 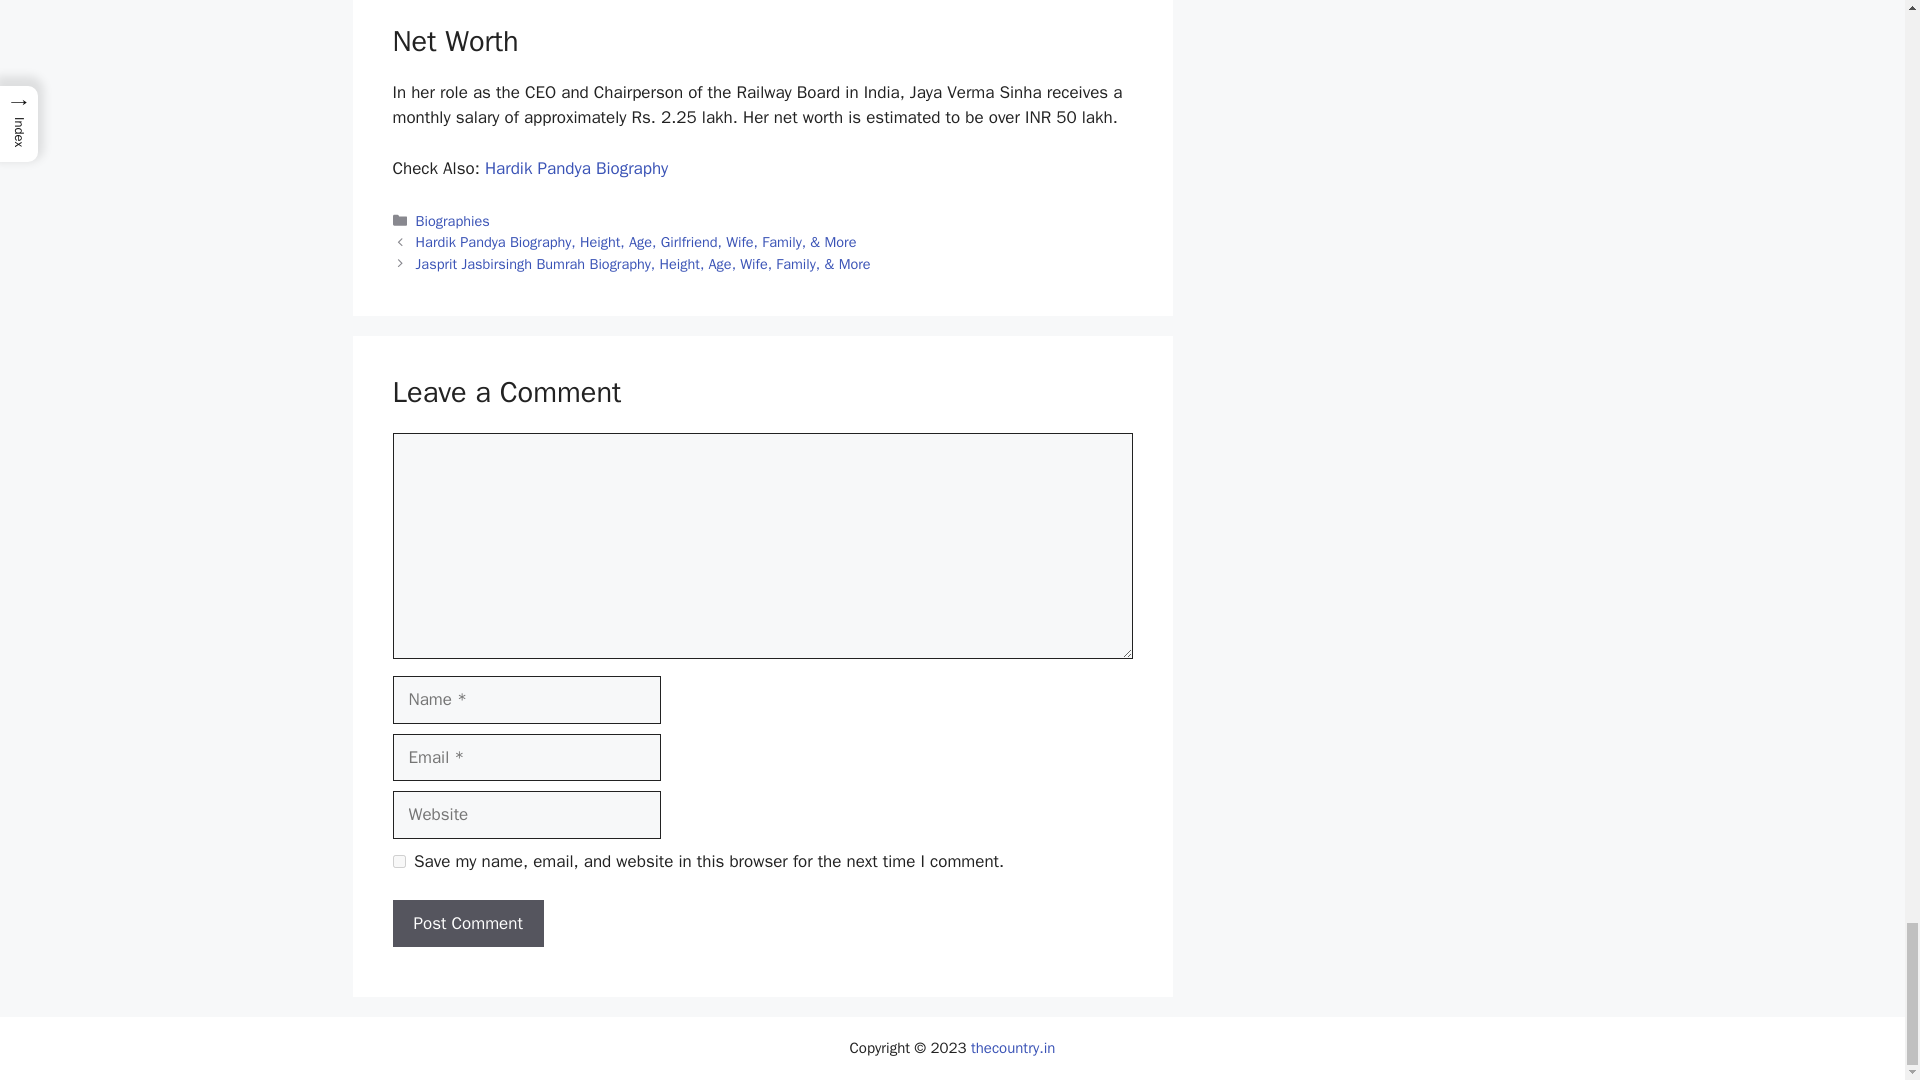 I want to click on yes, so click(x=398, y=862).